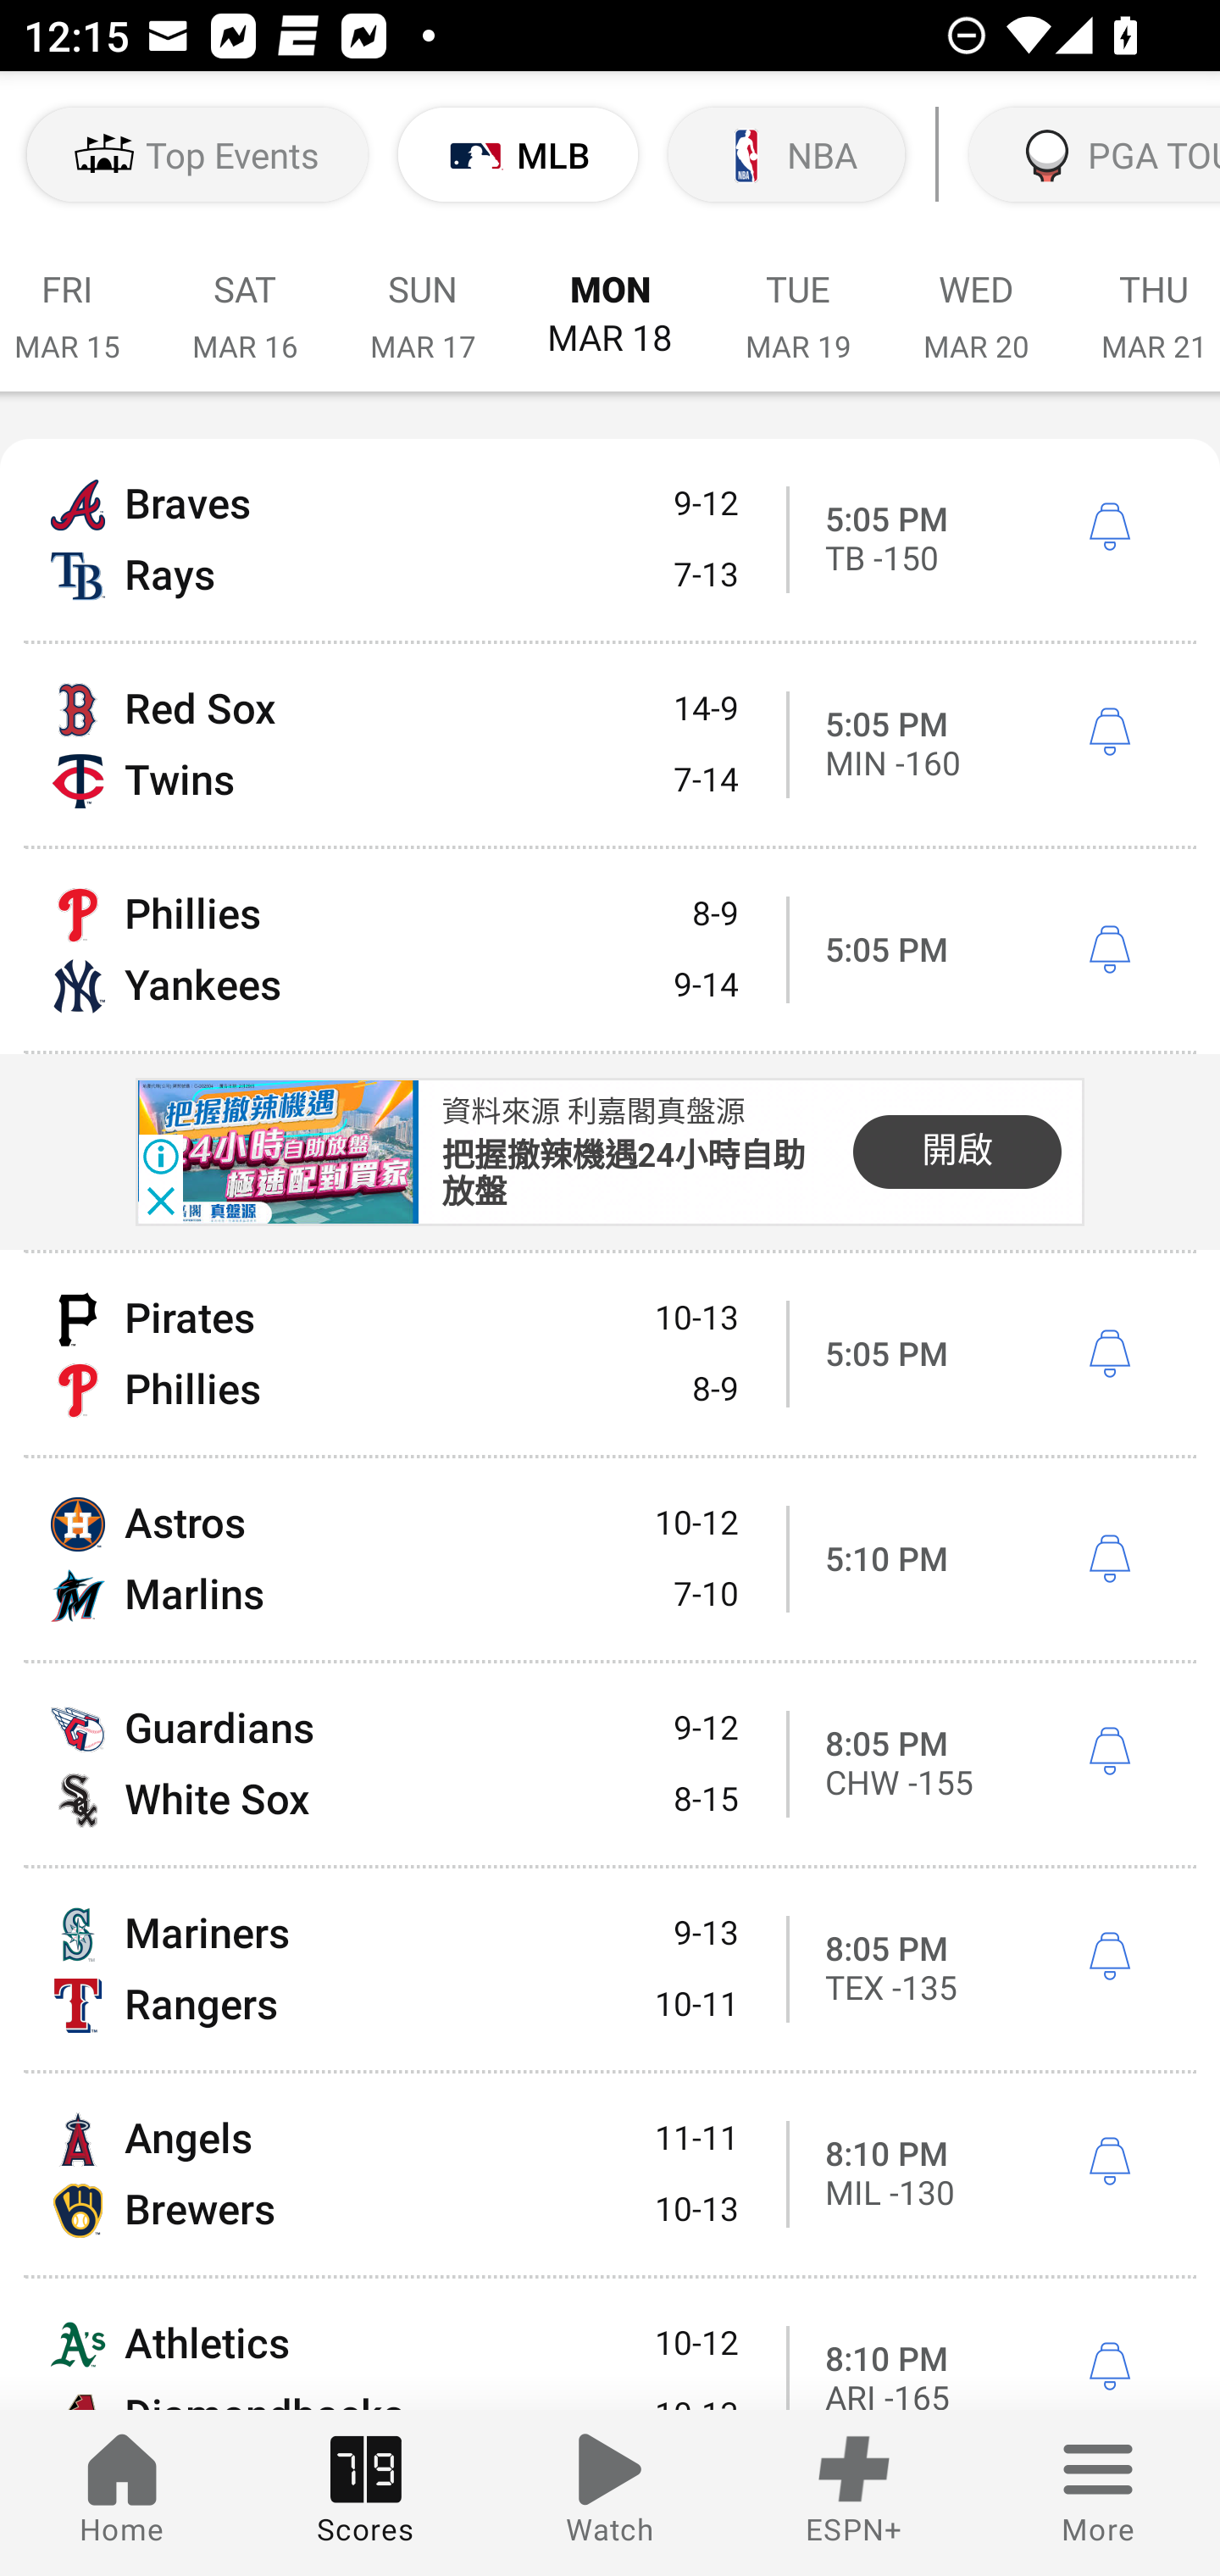  What do you see at coordinates (1109, 1751) in the screenshot?
I see `í` at bounding box center [1109, 1751].